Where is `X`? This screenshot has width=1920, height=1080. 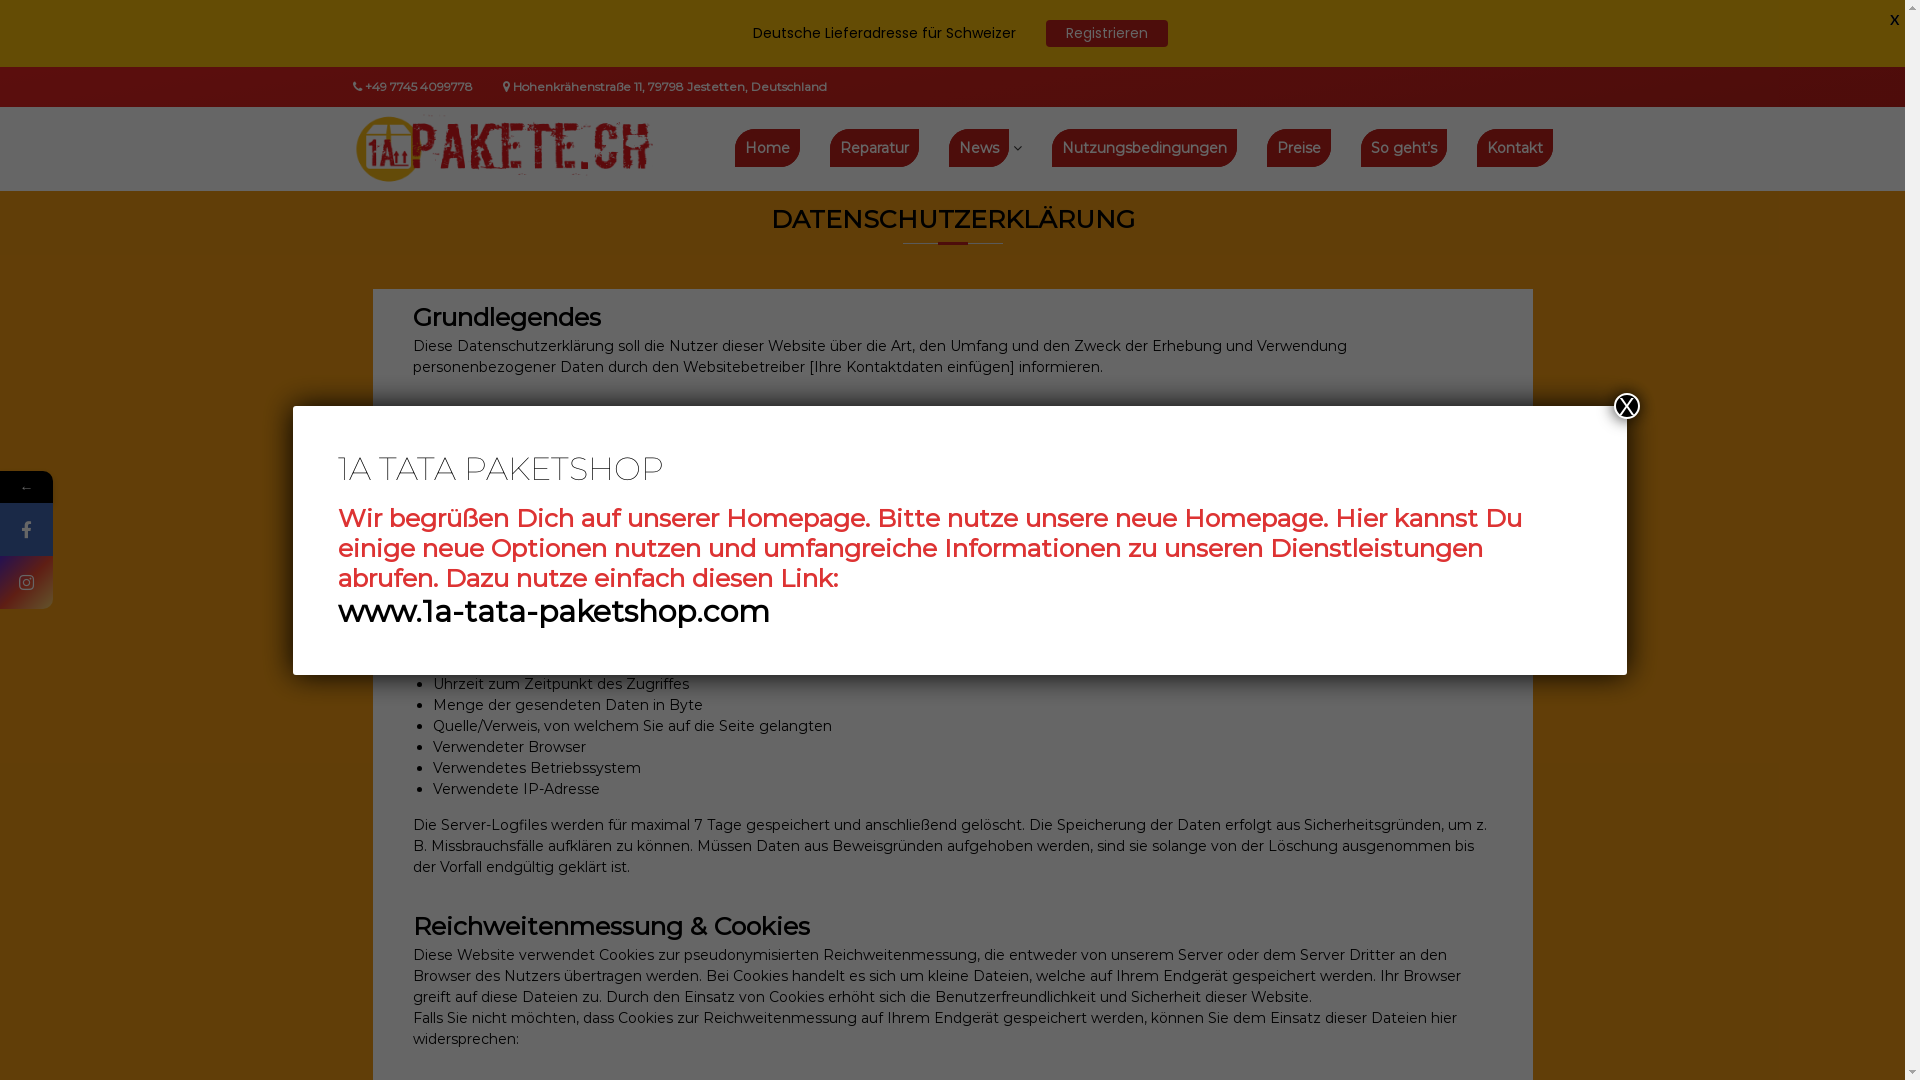
X is located at coordinates (1627, 405).